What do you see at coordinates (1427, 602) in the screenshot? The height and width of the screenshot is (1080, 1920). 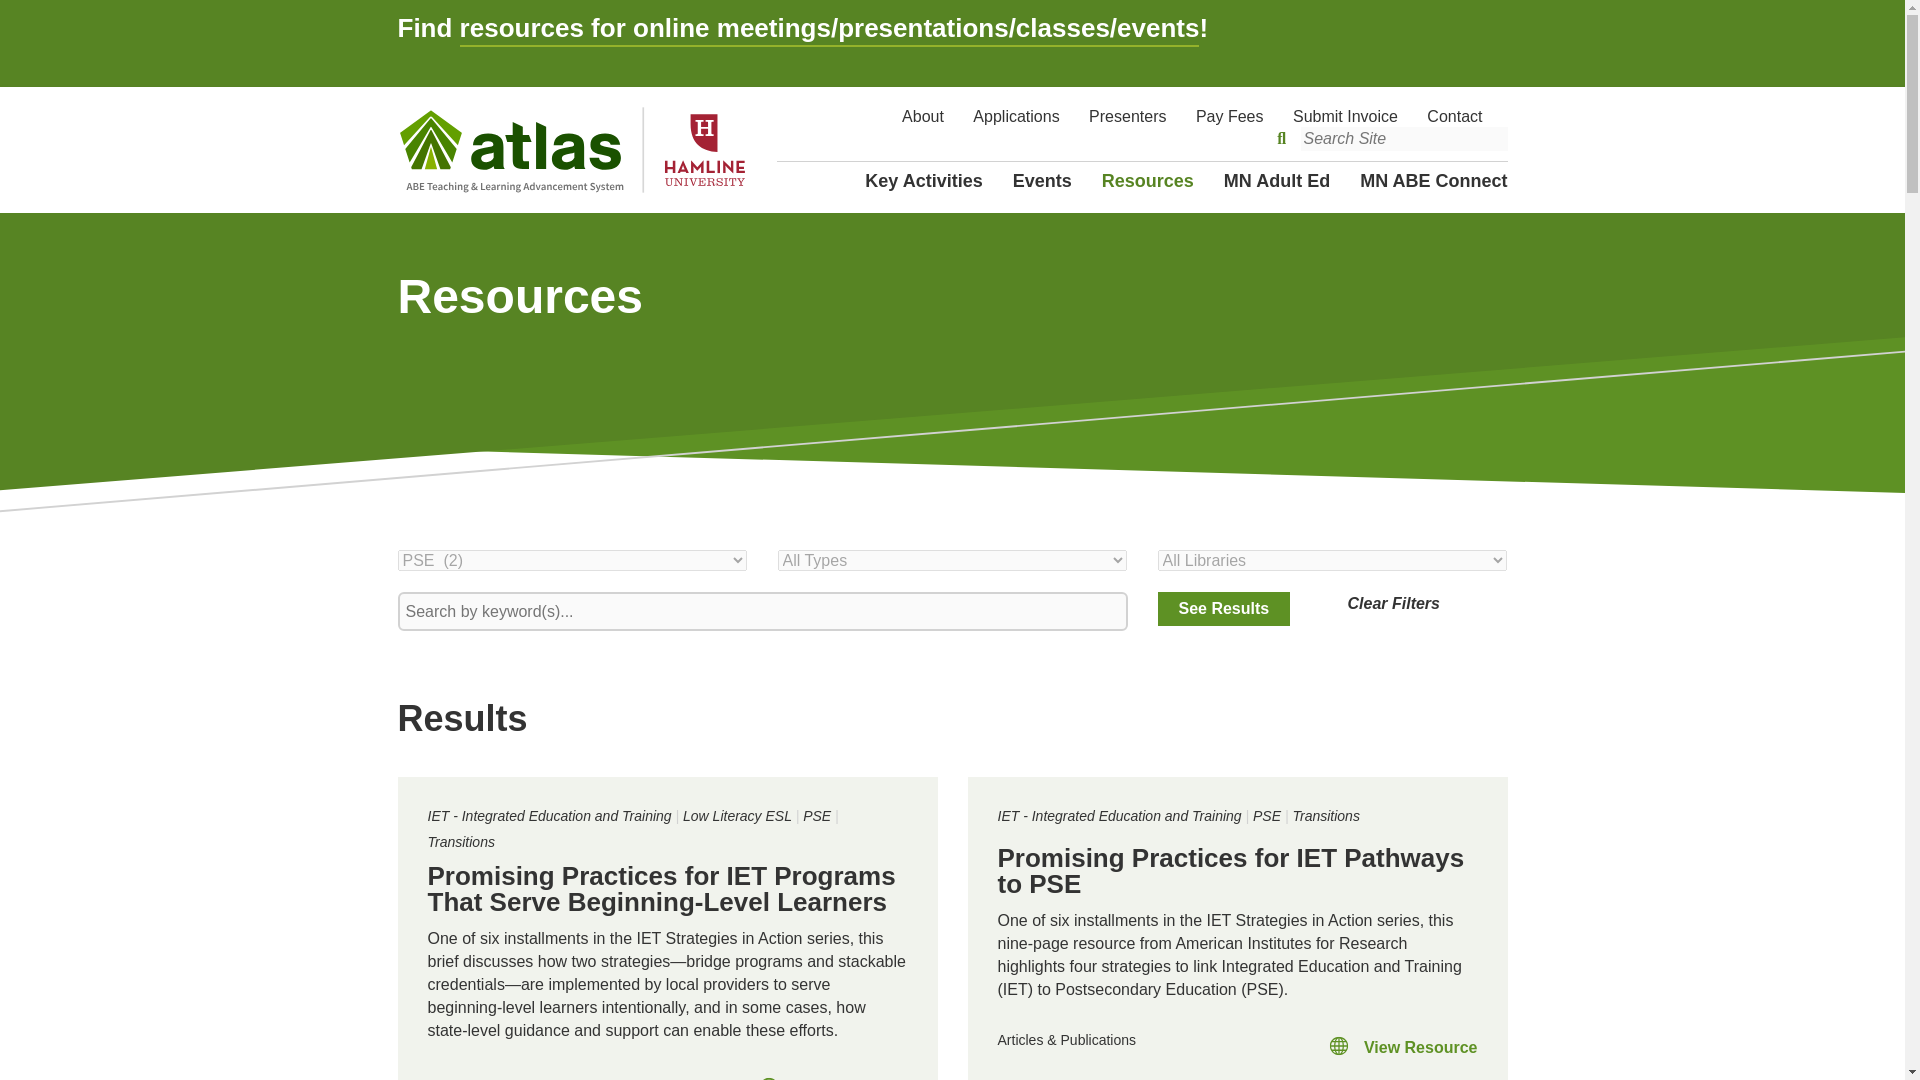 I see `Clear Filters` at bounding box center [1427, 602].